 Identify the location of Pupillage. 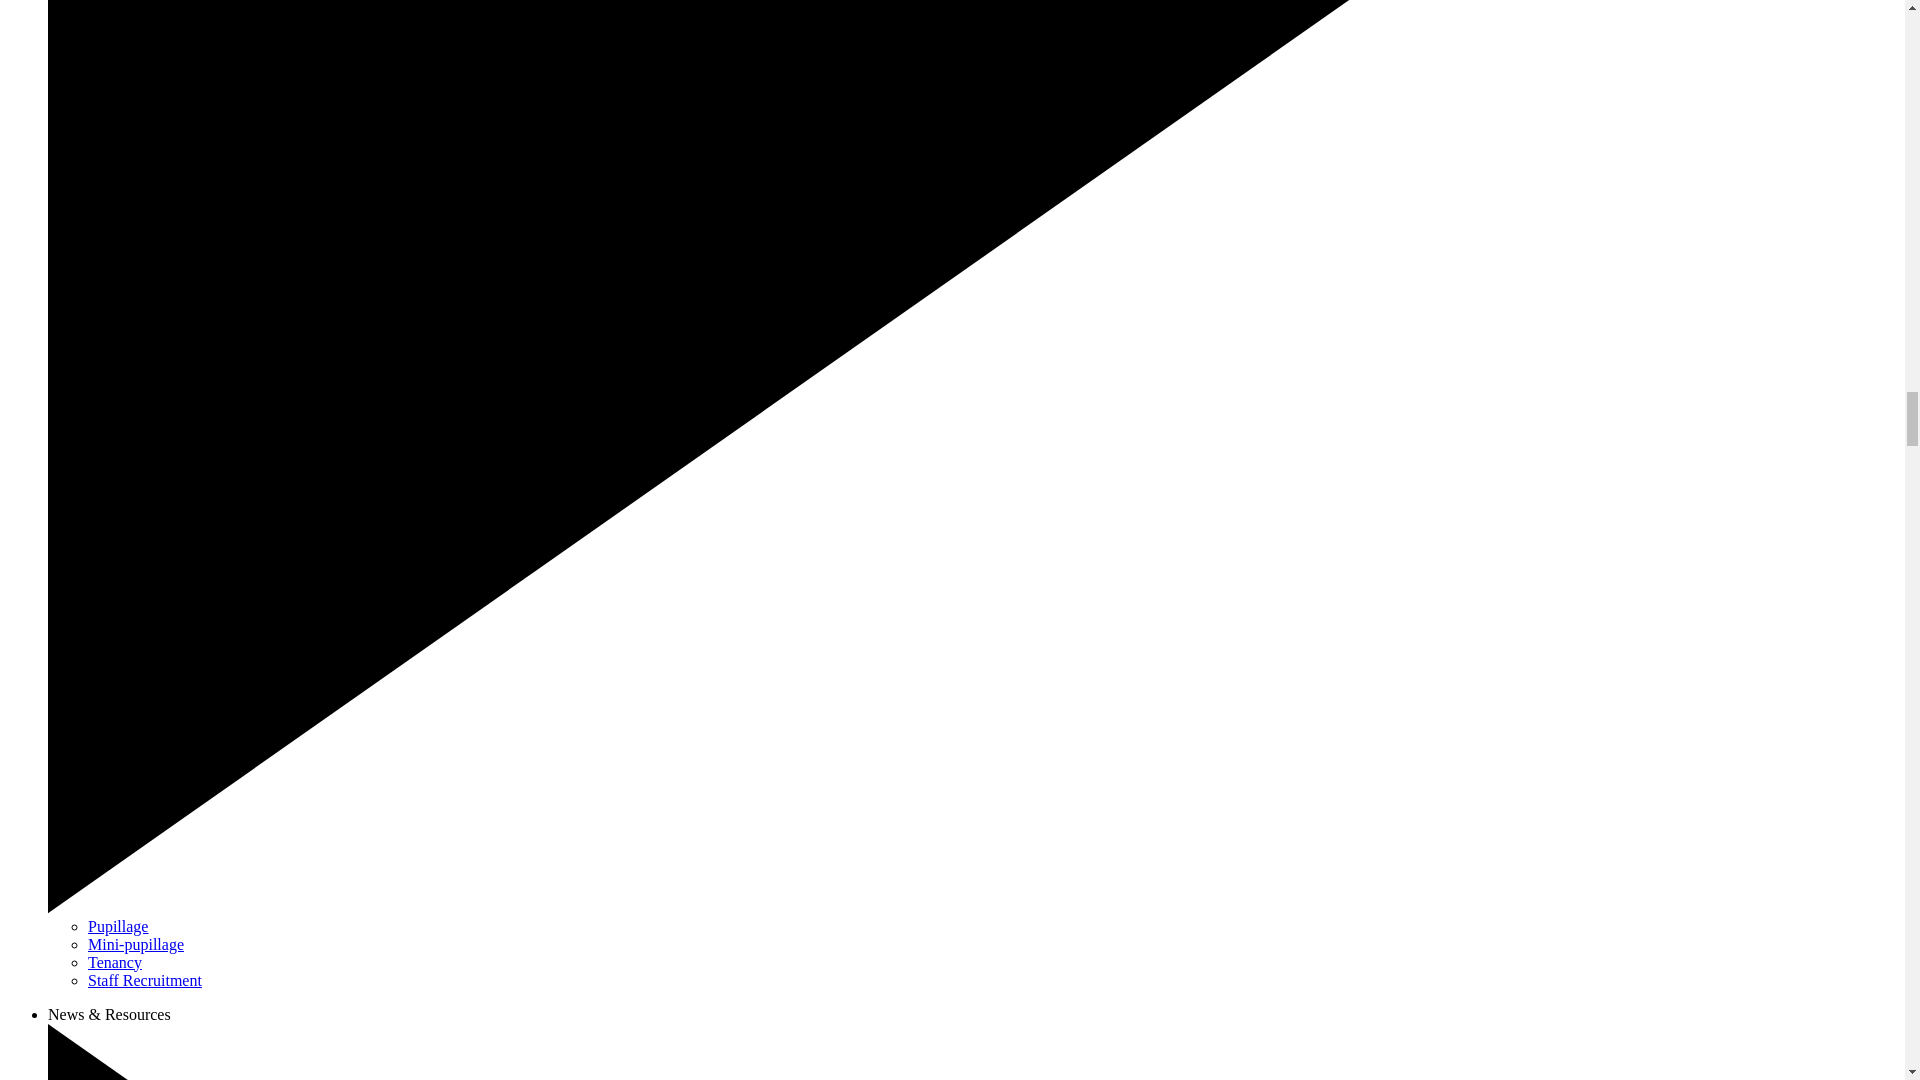
(118, 926).